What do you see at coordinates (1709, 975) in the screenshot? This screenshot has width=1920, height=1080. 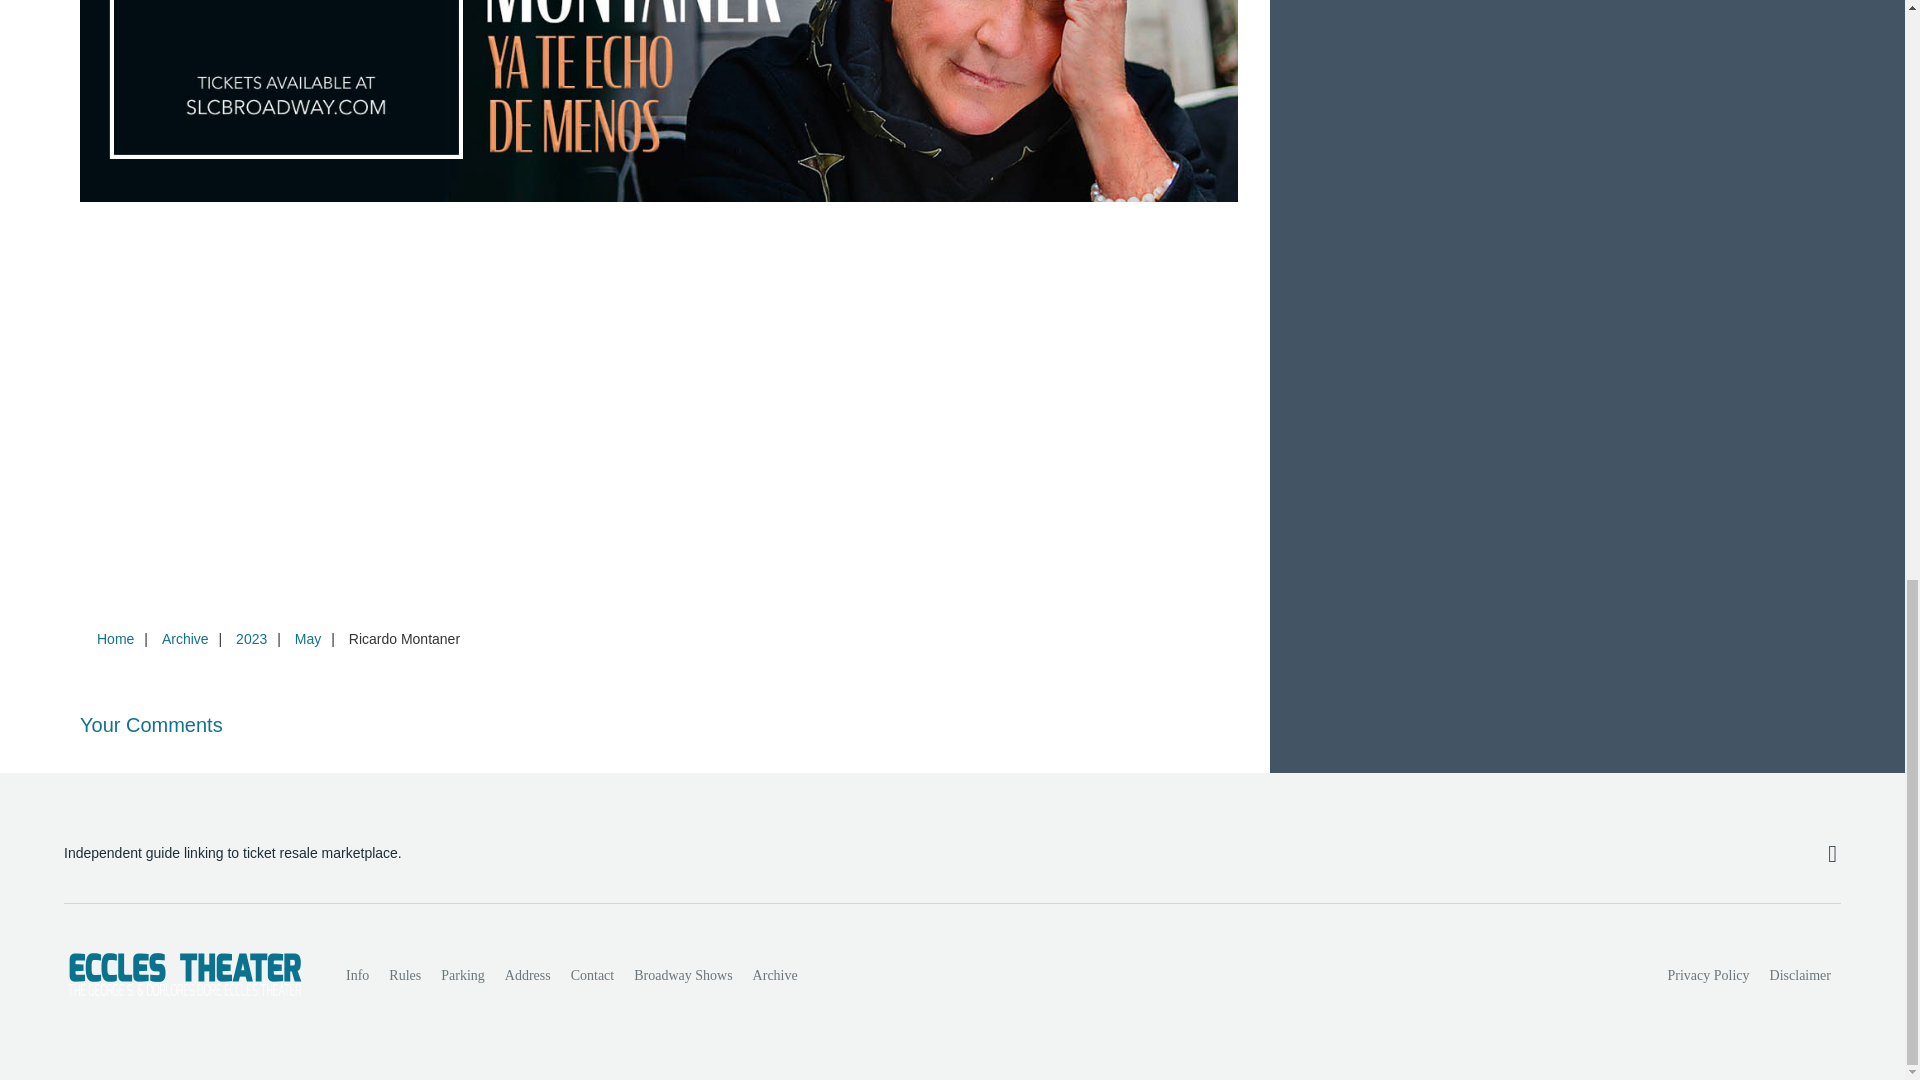 I see `Privacy Policy` at bounding box center [1709, 975].